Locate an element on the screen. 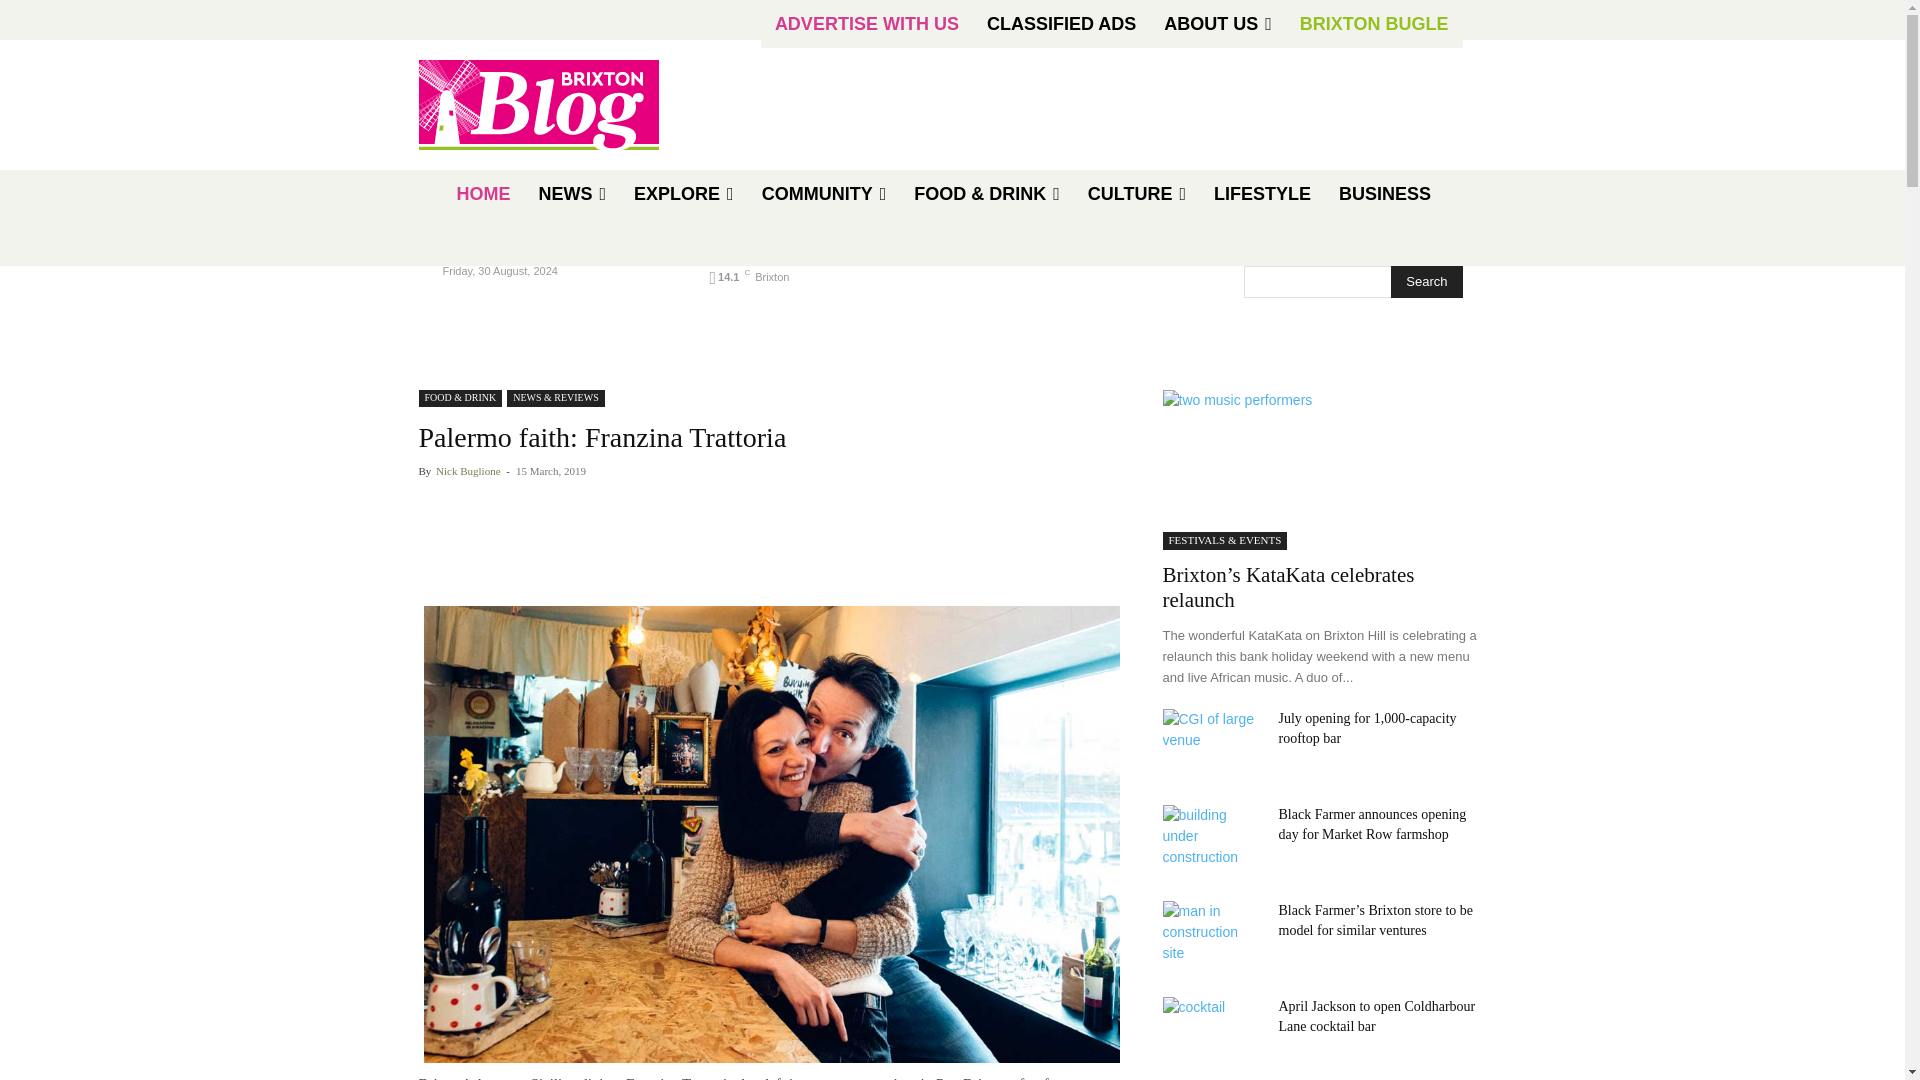  ABOUT US is located at coordinates (1218, 24).